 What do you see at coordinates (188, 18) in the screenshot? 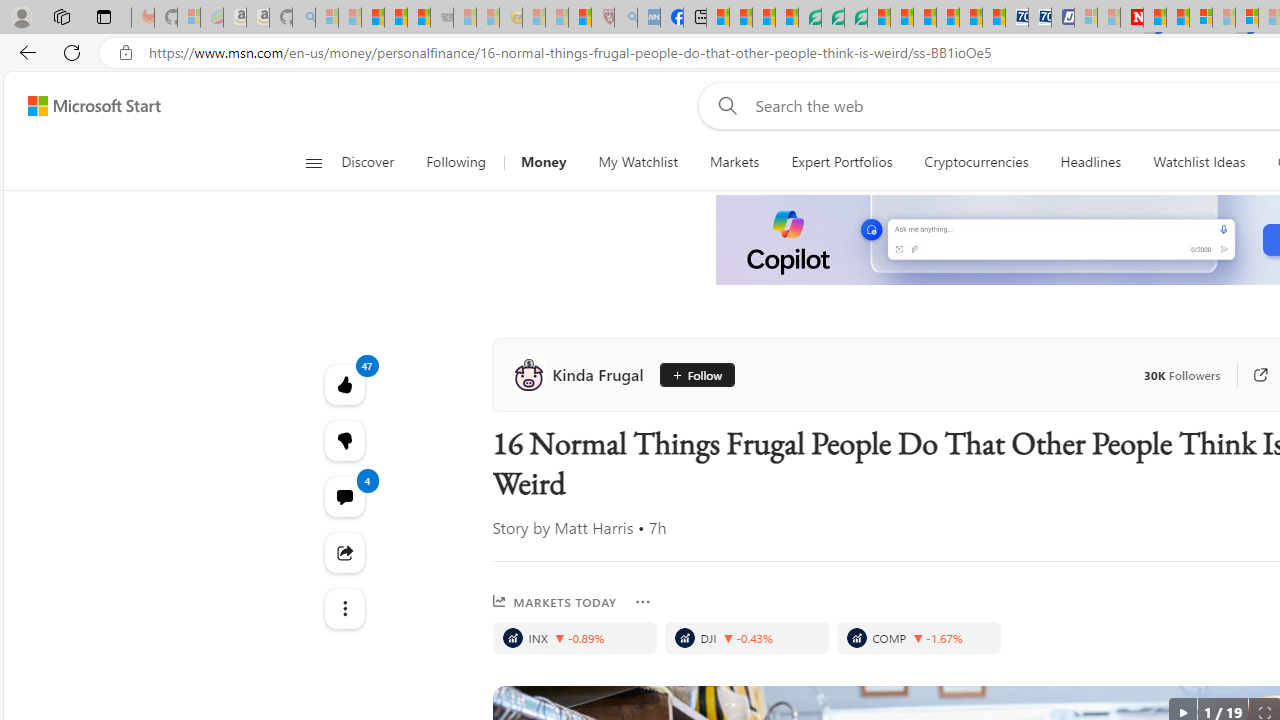
I see `Microsoft-Report a Concern to Bing - Sleeping` at bounding box center [188, 18].